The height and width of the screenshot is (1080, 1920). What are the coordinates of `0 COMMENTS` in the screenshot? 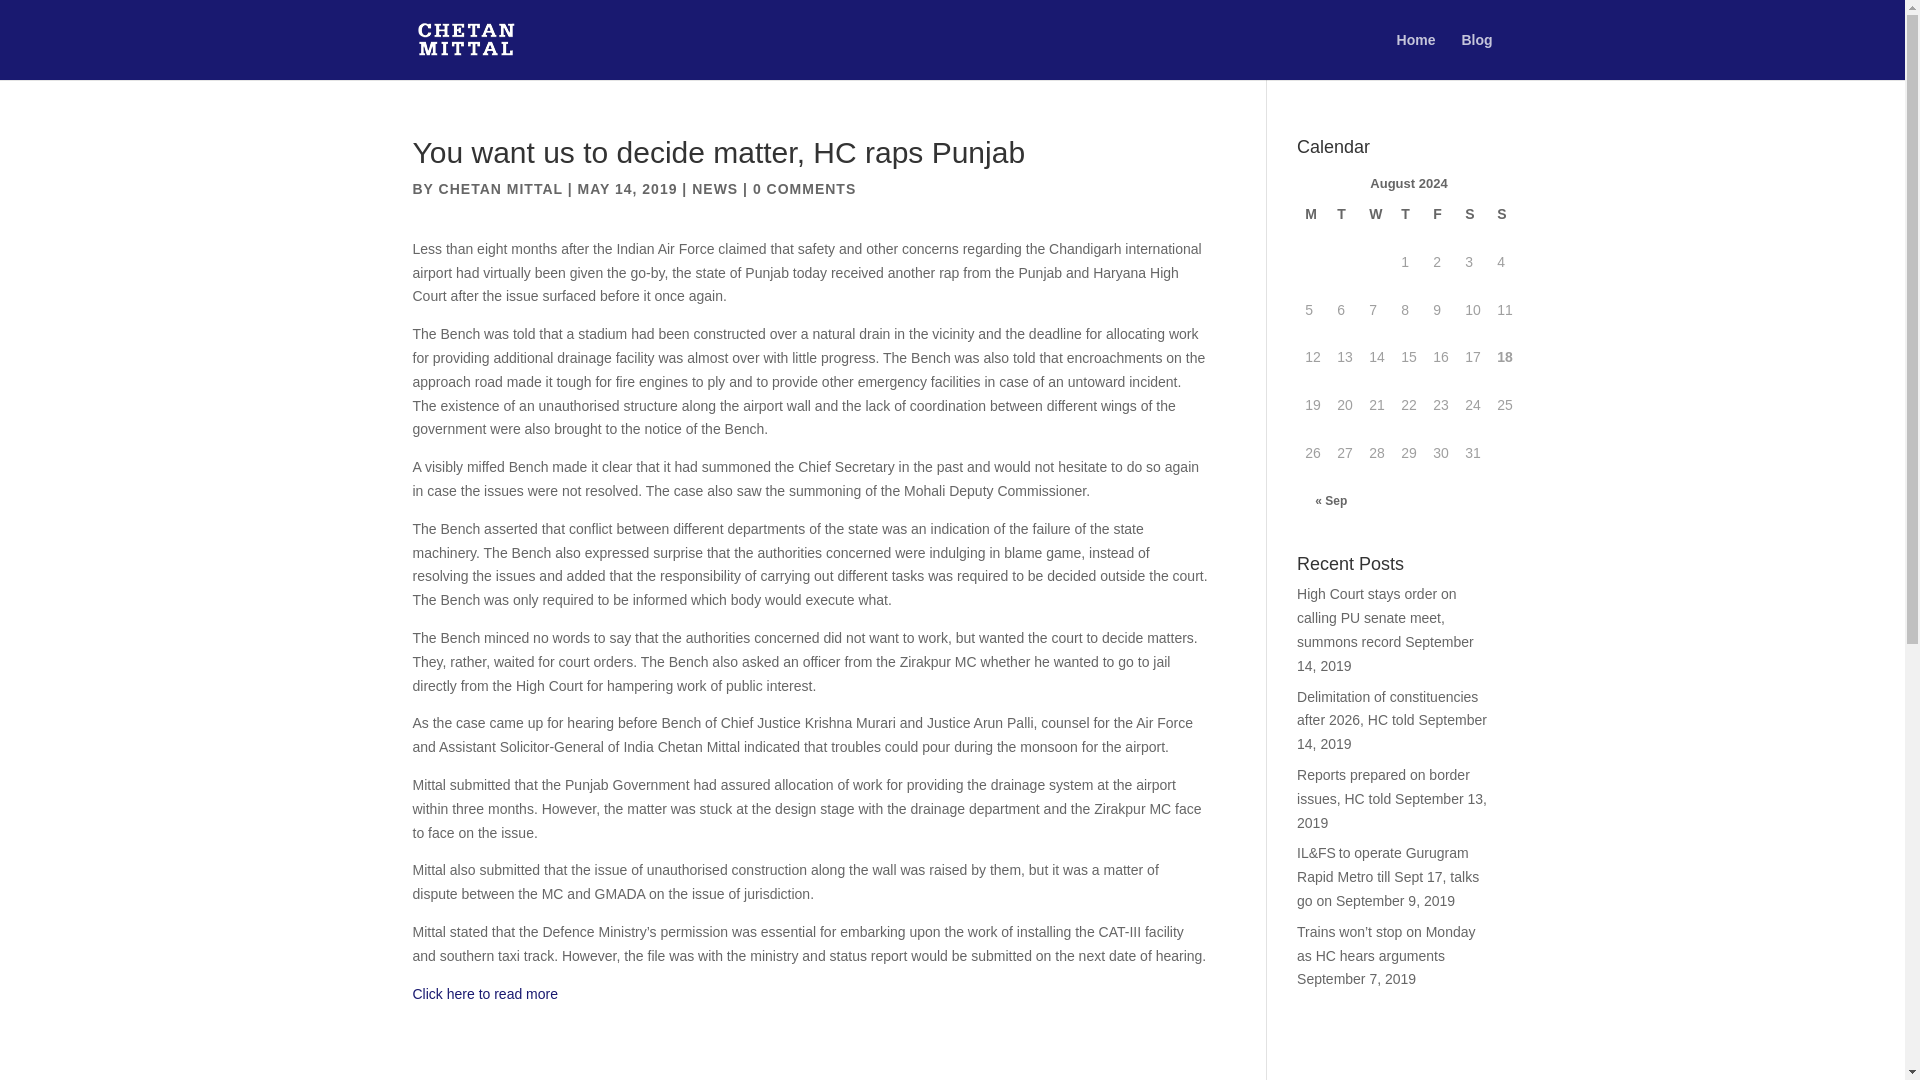 It's located at (804, 188).